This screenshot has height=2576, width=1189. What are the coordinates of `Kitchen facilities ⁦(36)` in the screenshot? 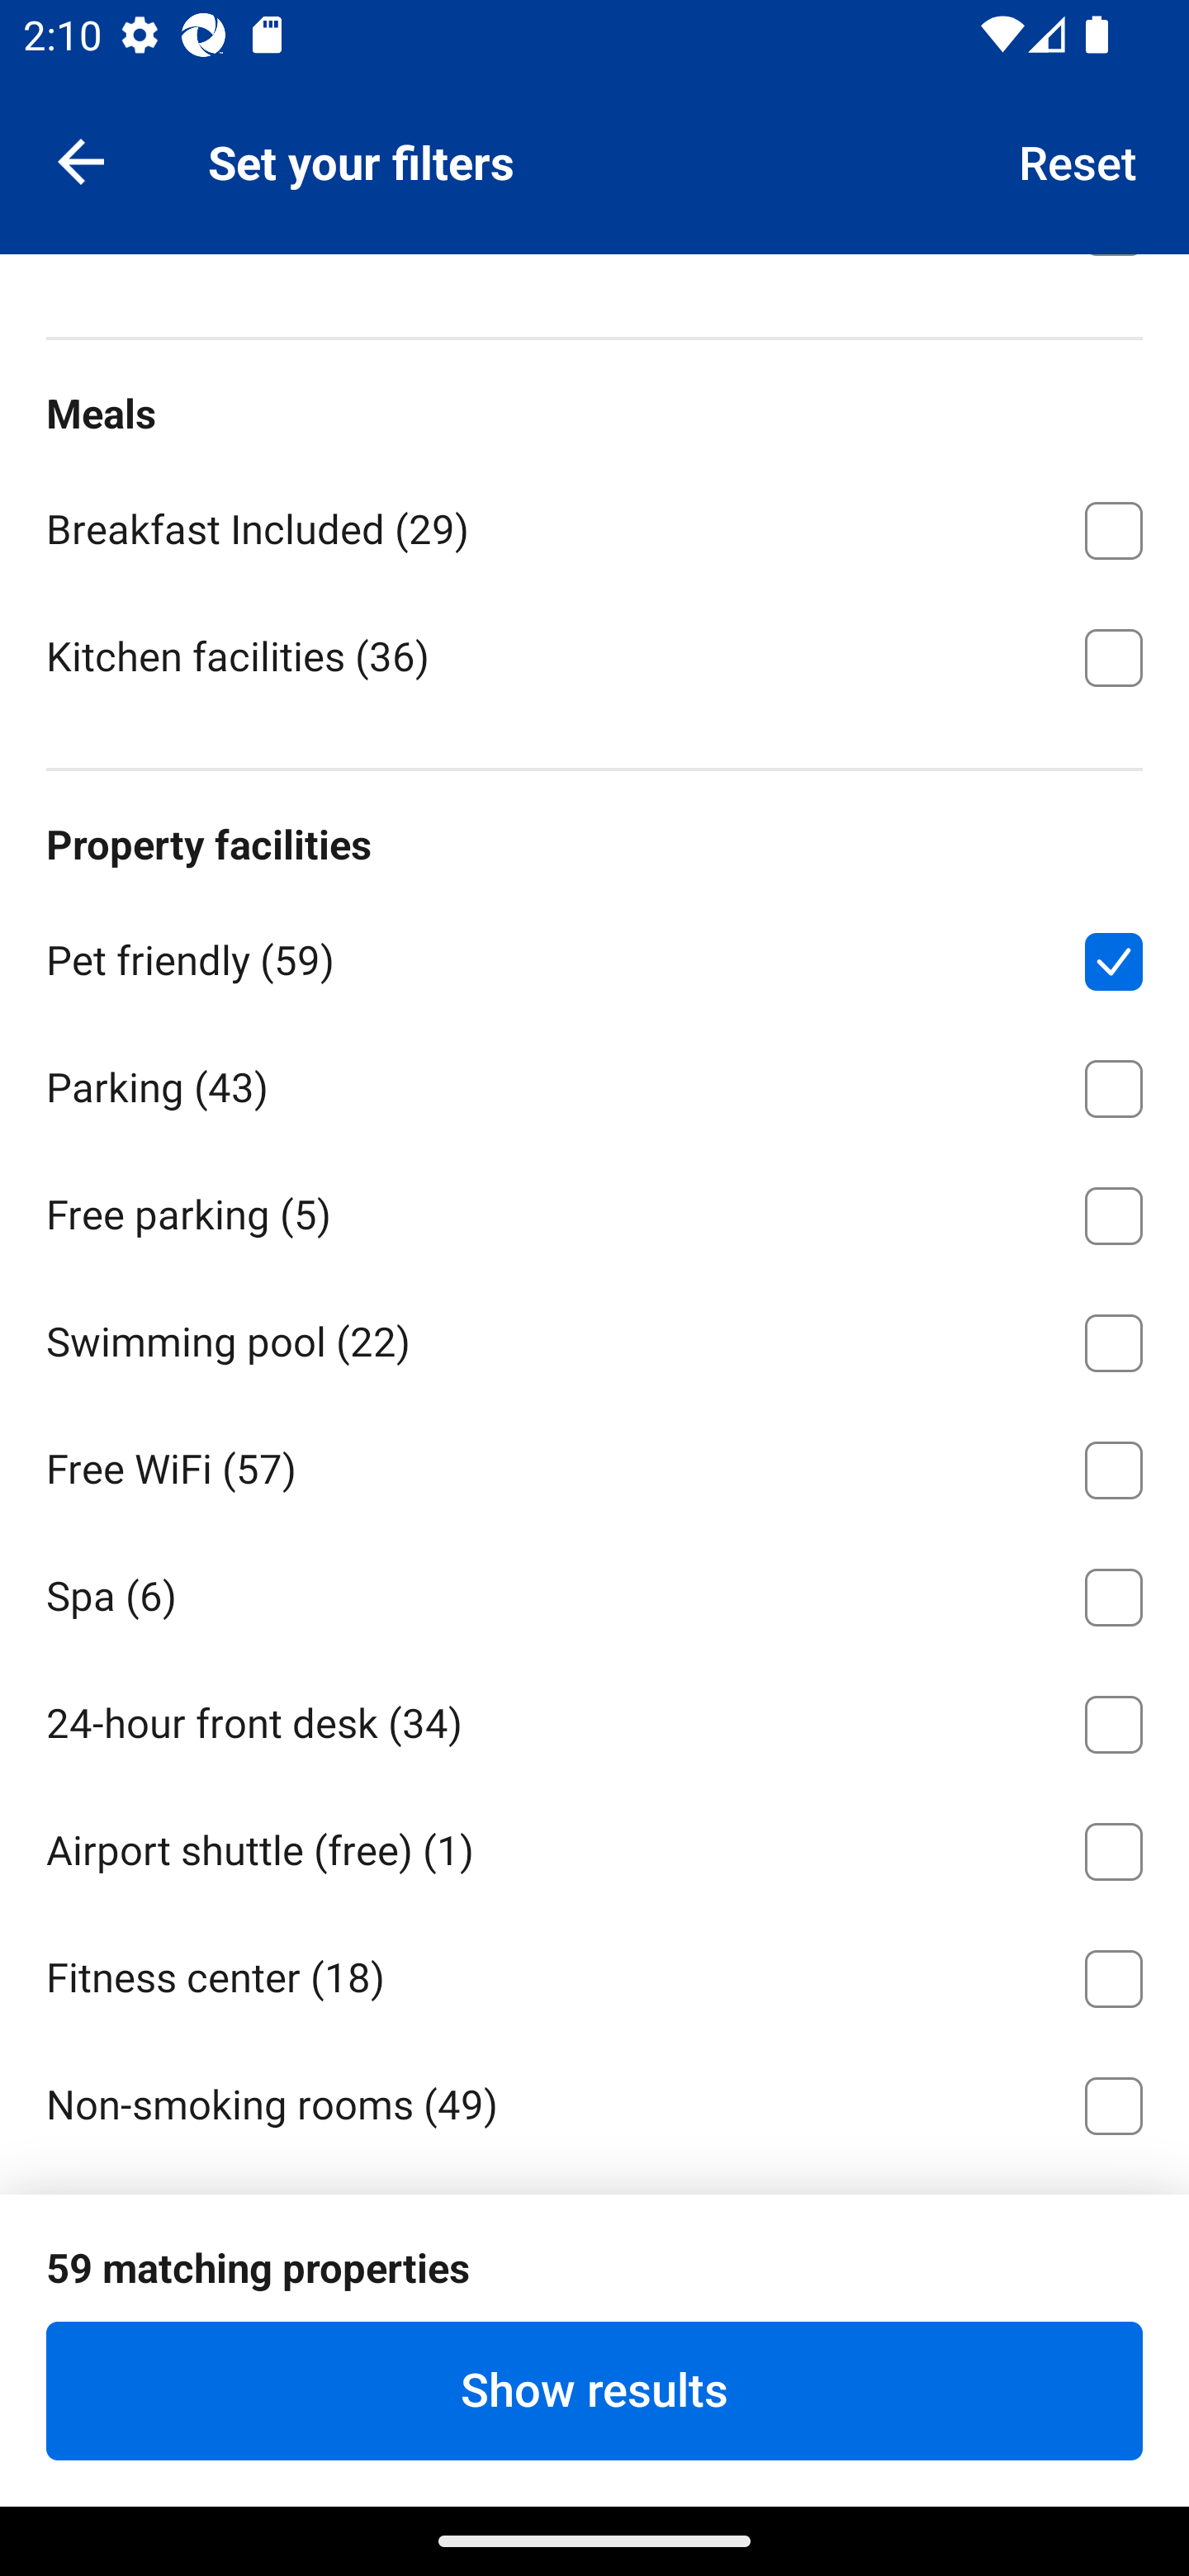 It's located at (594, 656).